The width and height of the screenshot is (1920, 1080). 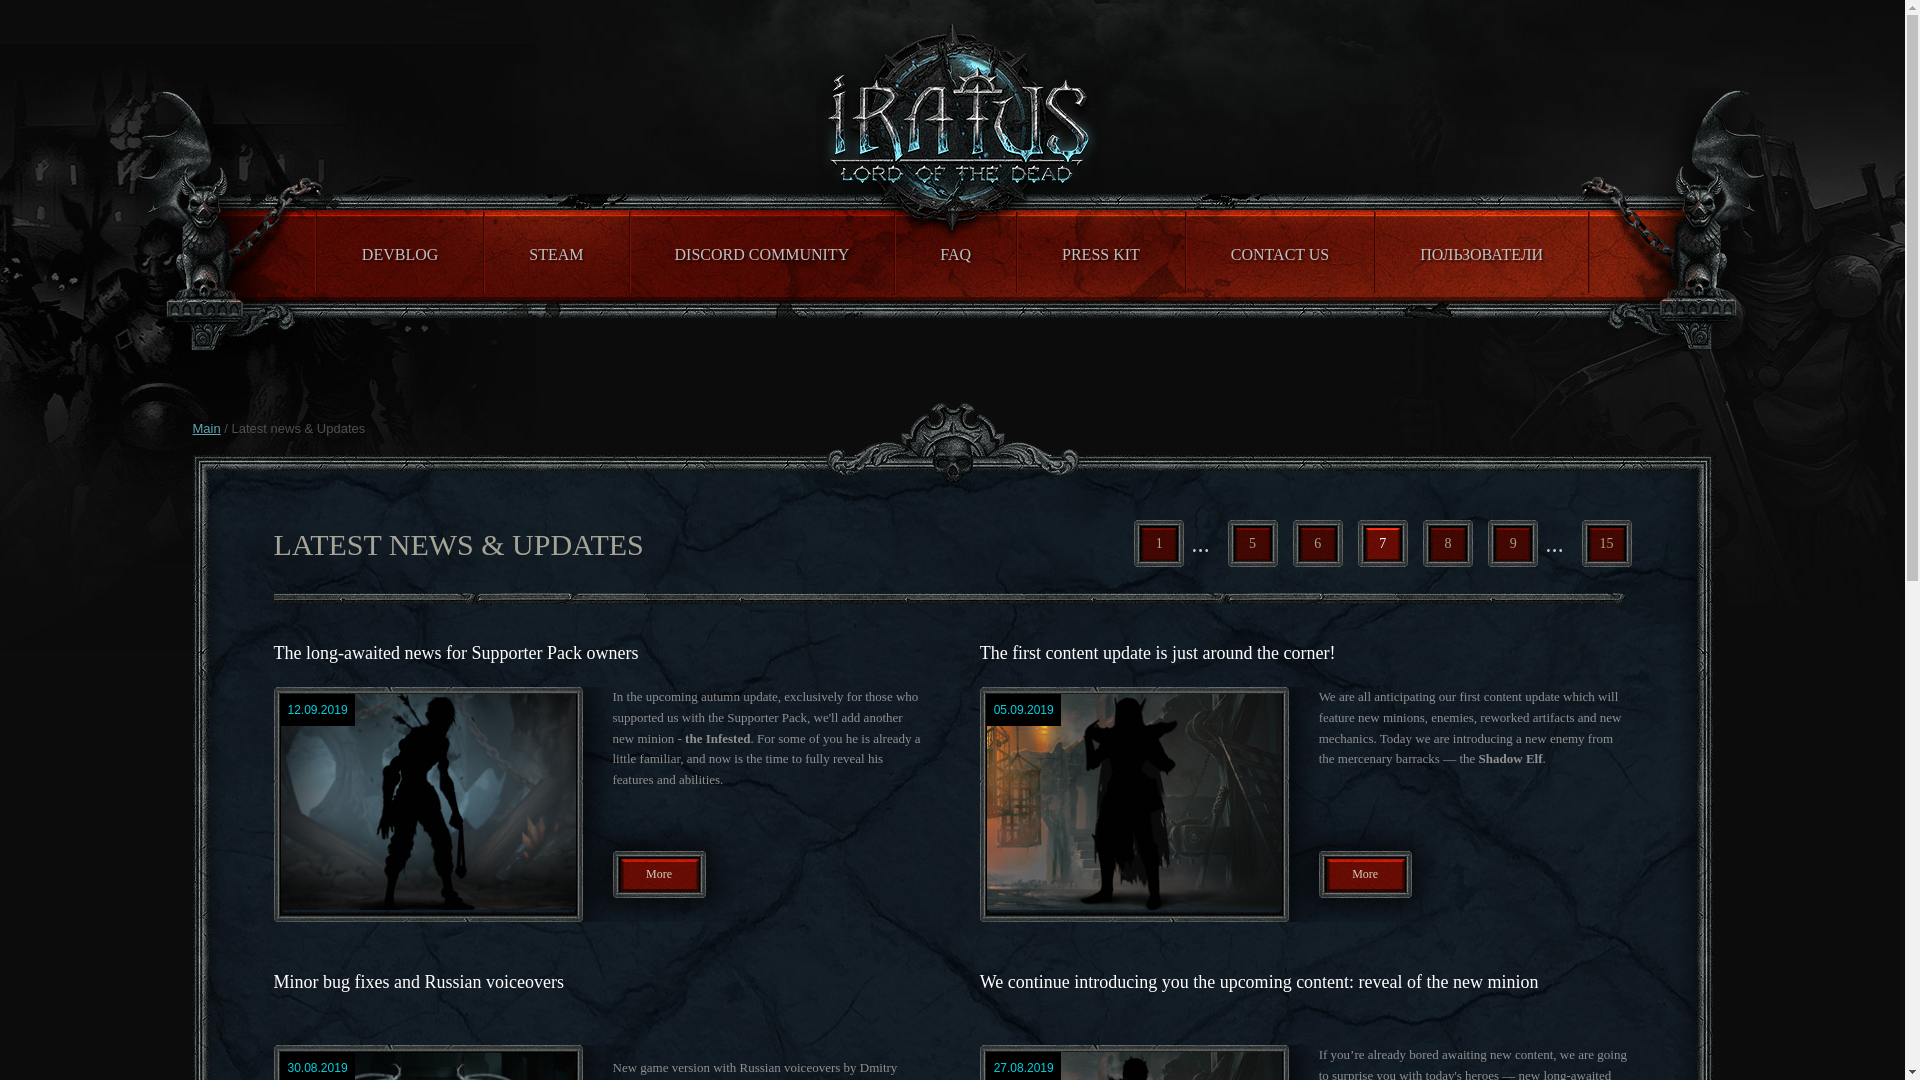 What do you see at coordinates (456, 652) in the screenshot?
I see `The long-awaited news for Supporter Pack owners` at bounding box center [456, 652].